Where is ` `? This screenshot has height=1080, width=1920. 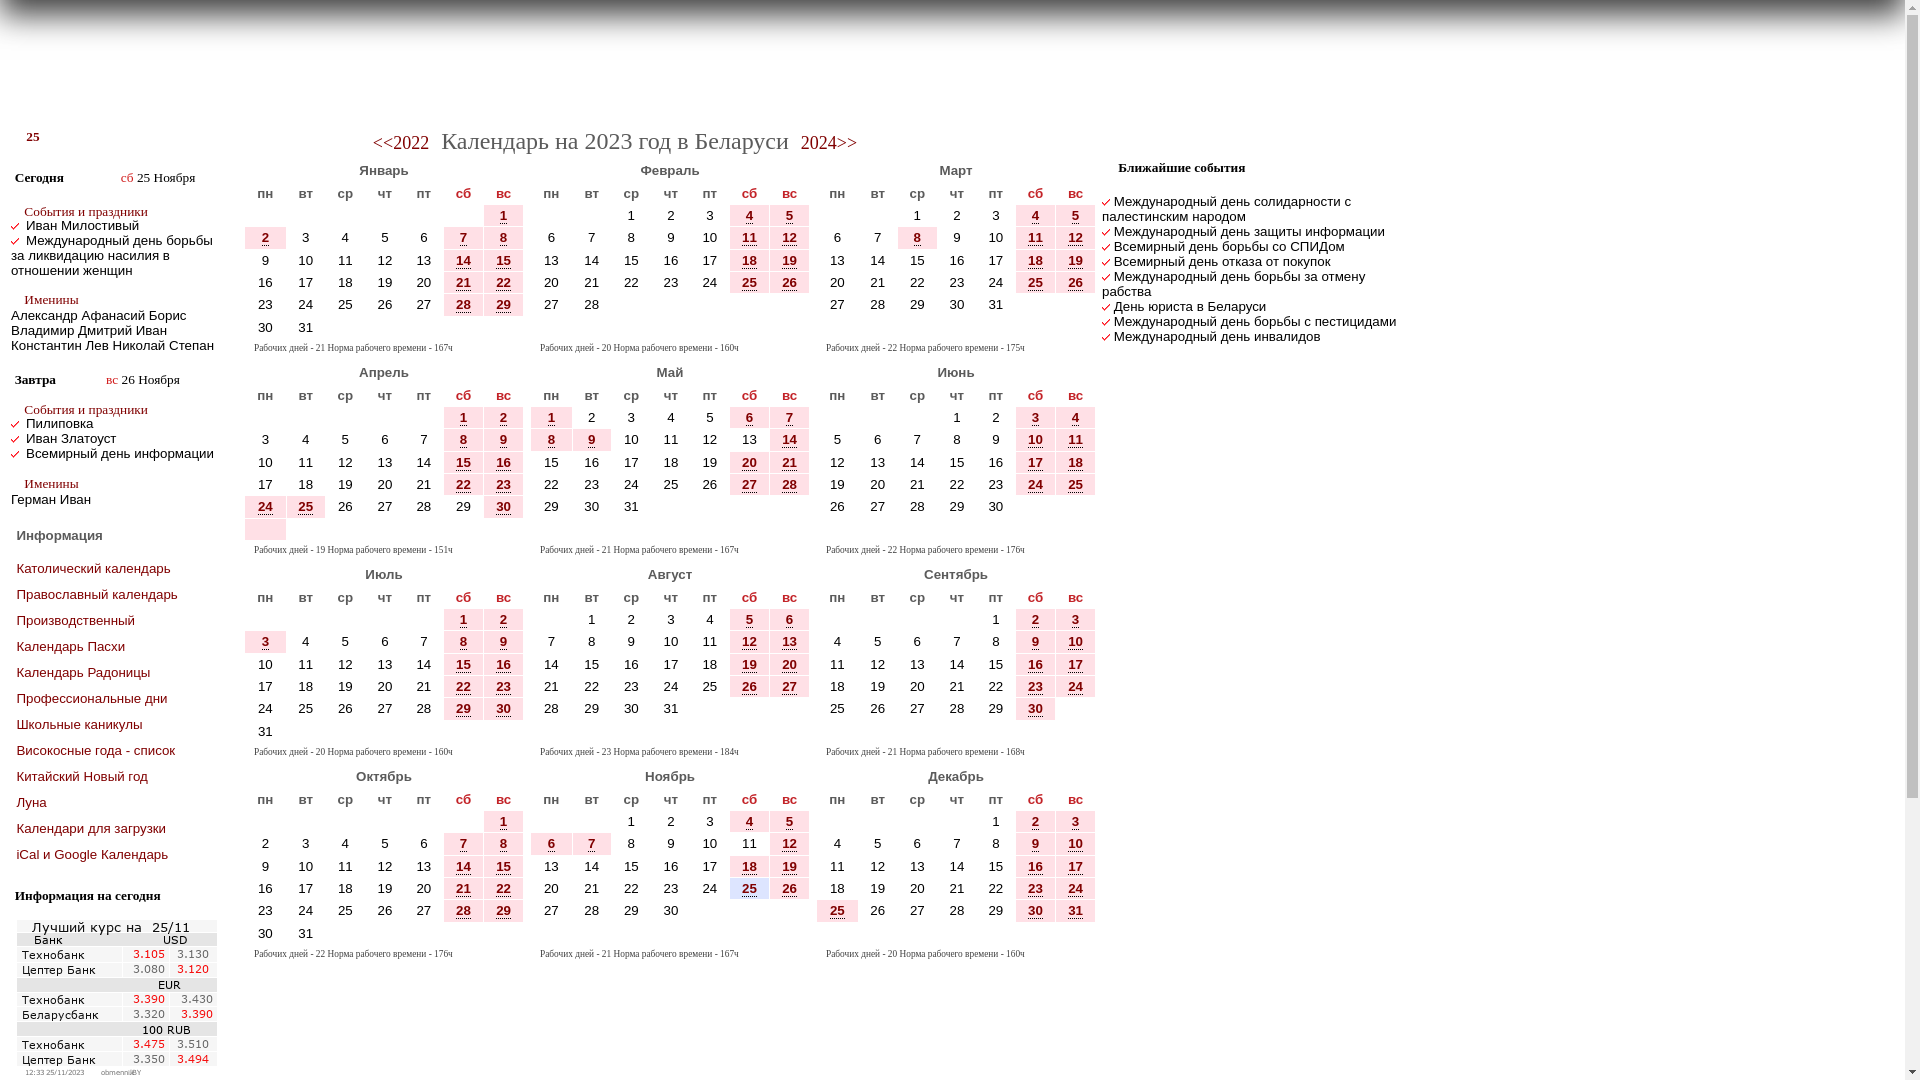
  is located at coordinates (957, 530).